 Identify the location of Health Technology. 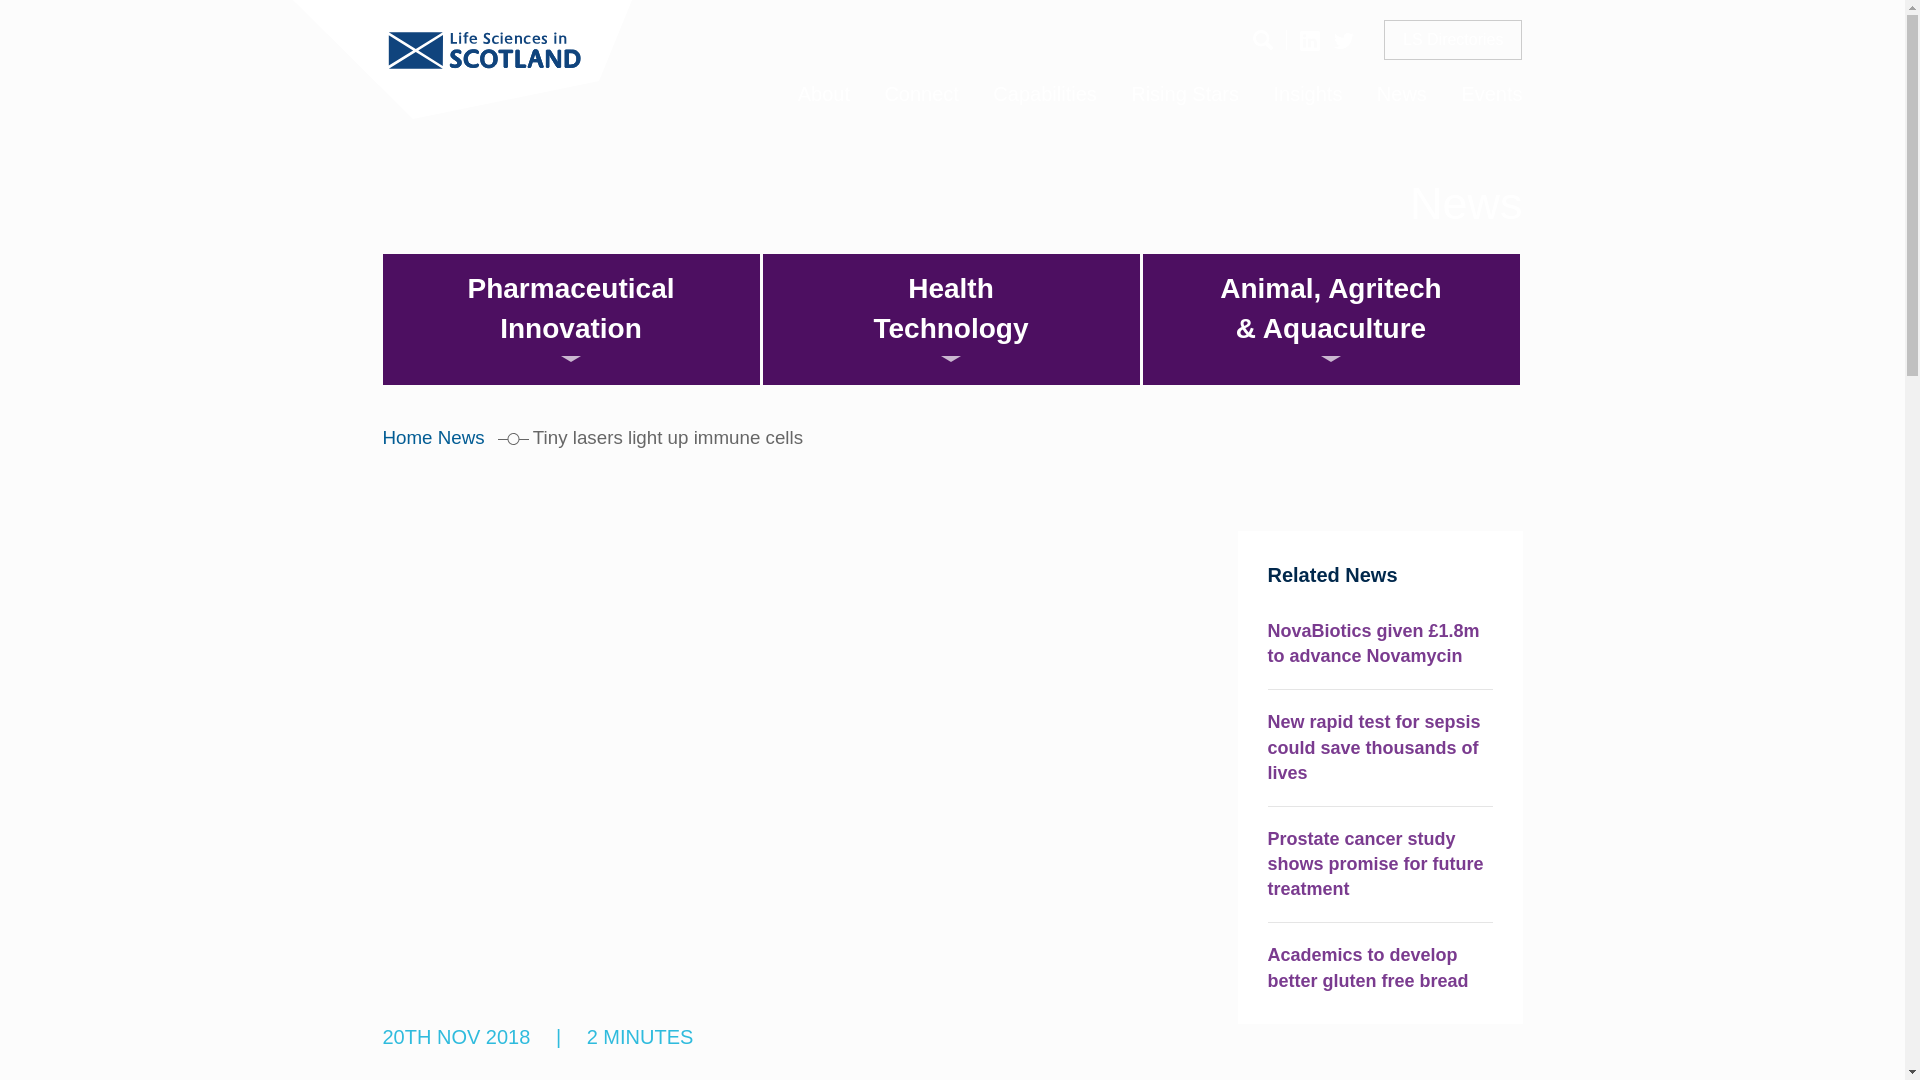
(950, 318).